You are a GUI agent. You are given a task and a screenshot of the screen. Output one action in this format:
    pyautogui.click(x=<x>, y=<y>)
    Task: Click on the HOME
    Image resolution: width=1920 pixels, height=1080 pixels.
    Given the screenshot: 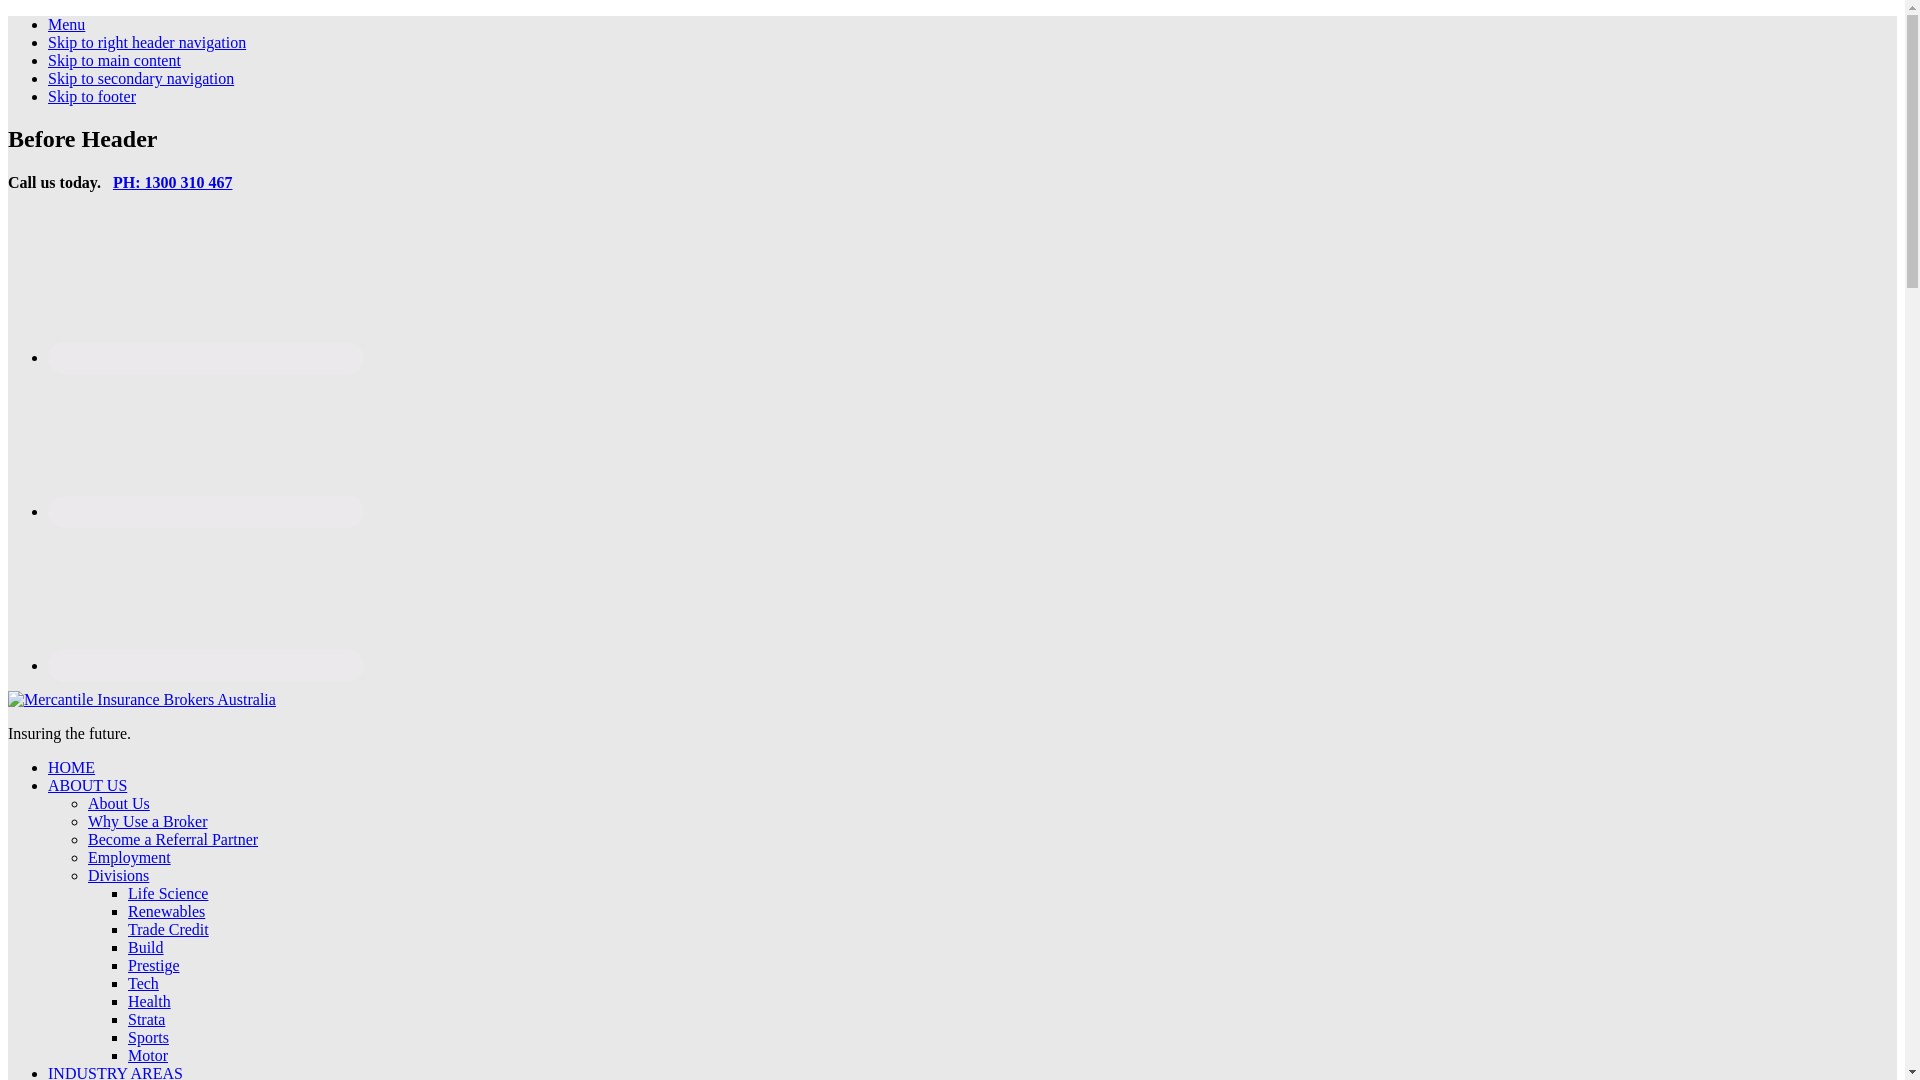 What is the action you would take?
    pyautogui.click(x=72, y=767)
    